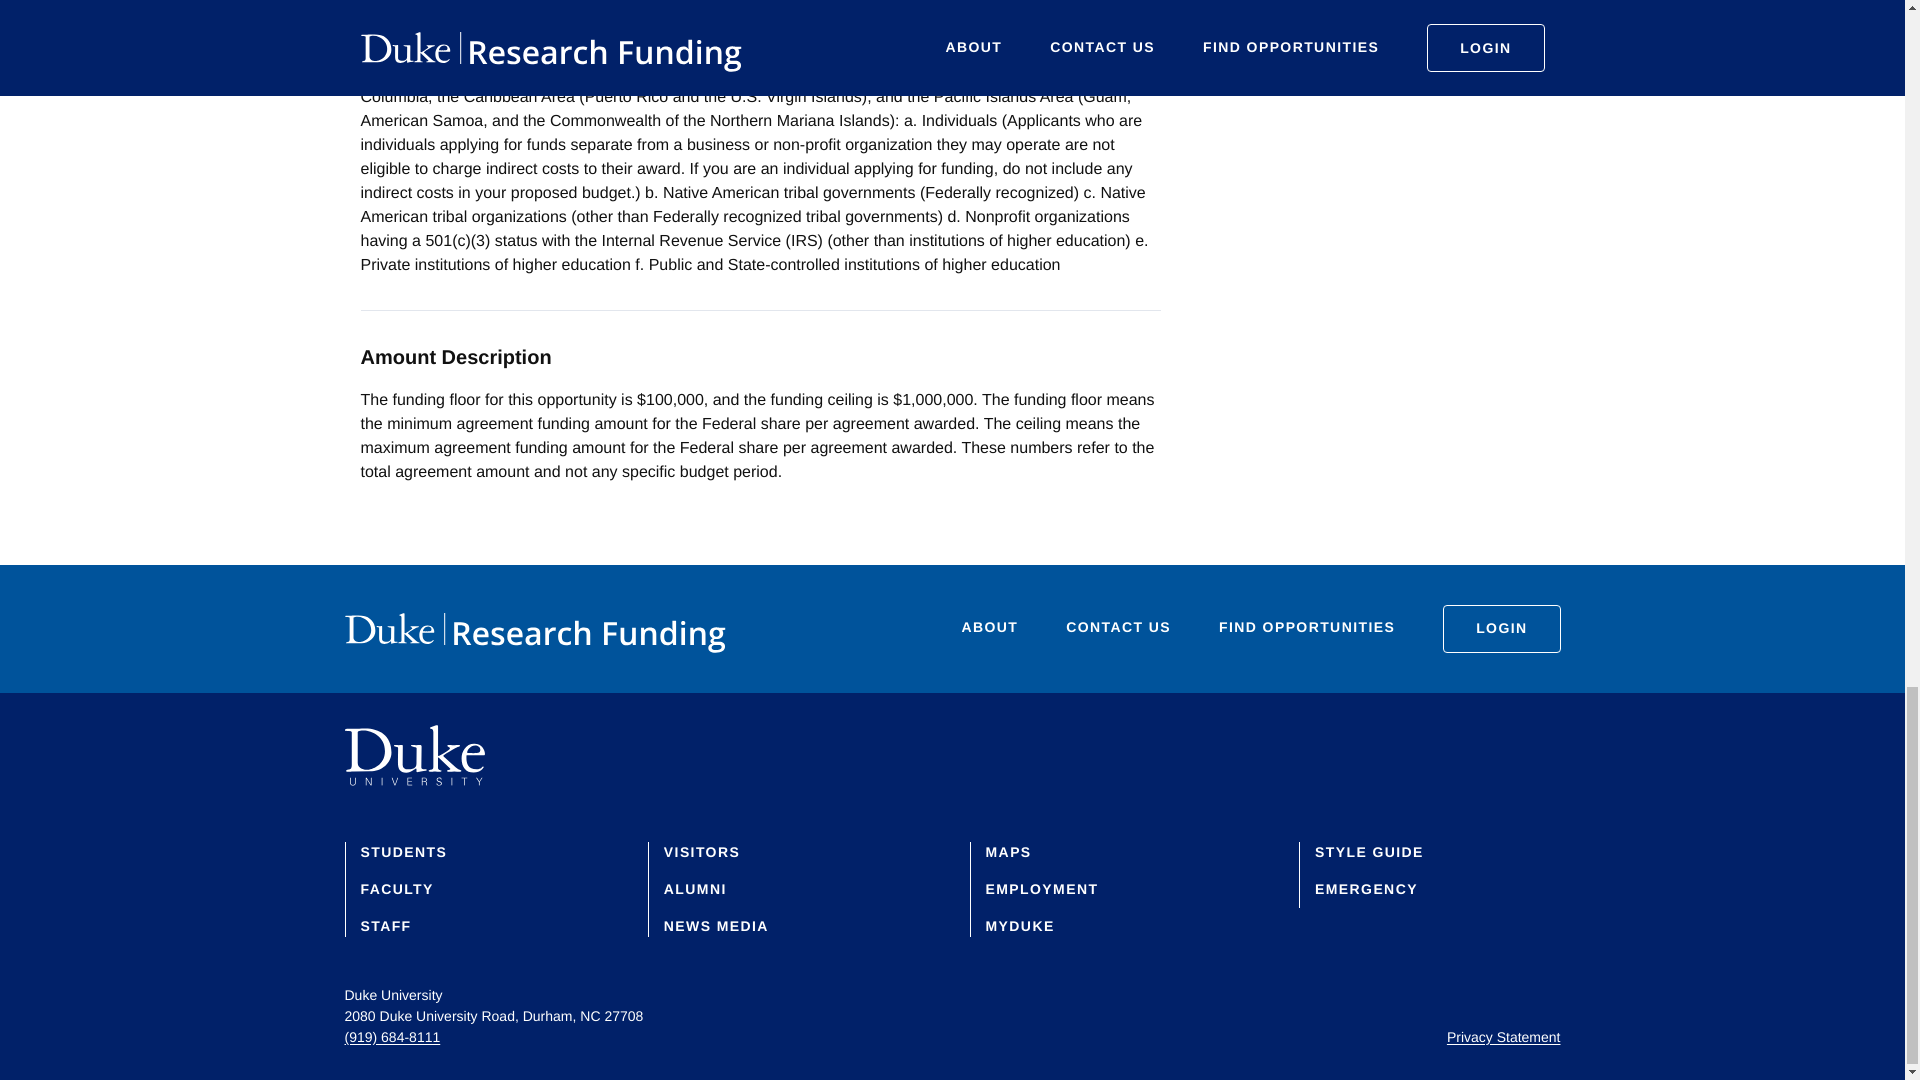 The height and width of the screenshot is (1080, 1920). I want to click on EMERGENCY, so click(1366, 889).